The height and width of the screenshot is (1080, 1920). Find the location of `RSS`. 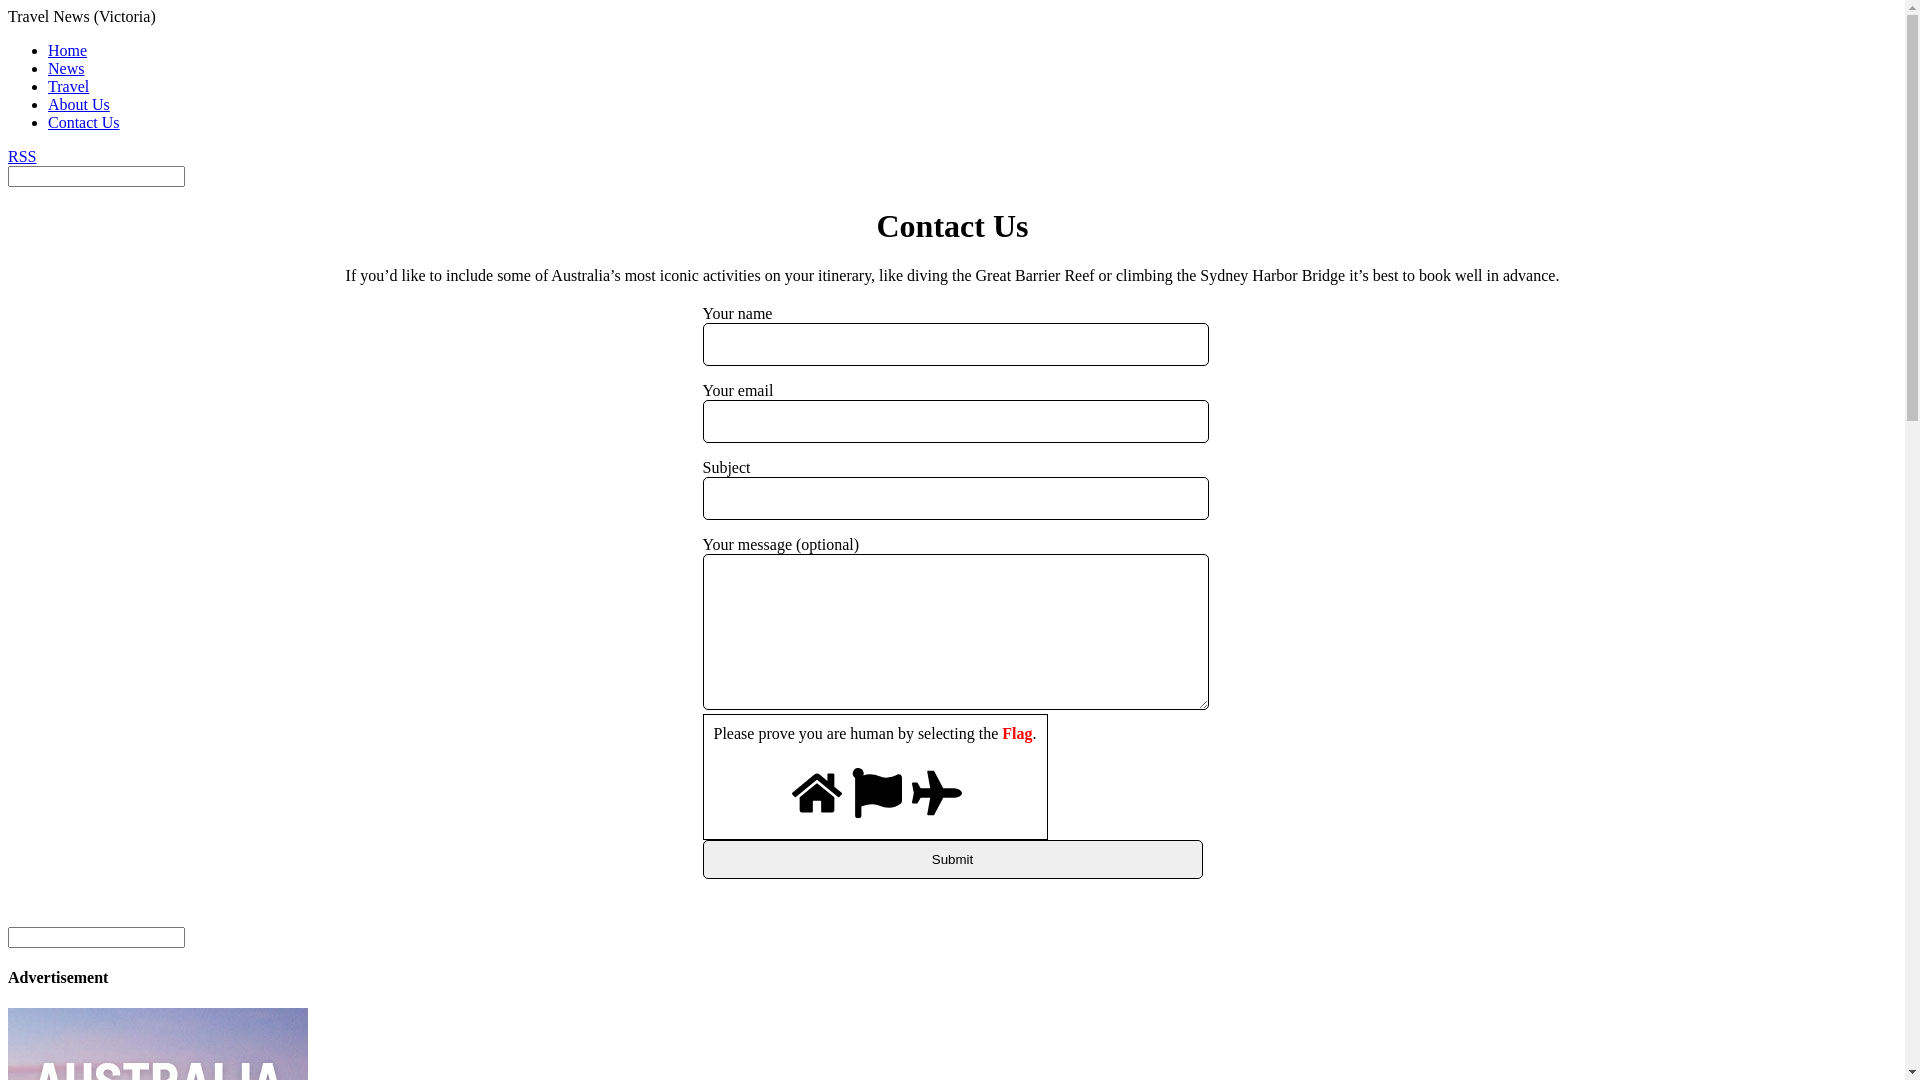

RSS is located at coordinates (22, 156).